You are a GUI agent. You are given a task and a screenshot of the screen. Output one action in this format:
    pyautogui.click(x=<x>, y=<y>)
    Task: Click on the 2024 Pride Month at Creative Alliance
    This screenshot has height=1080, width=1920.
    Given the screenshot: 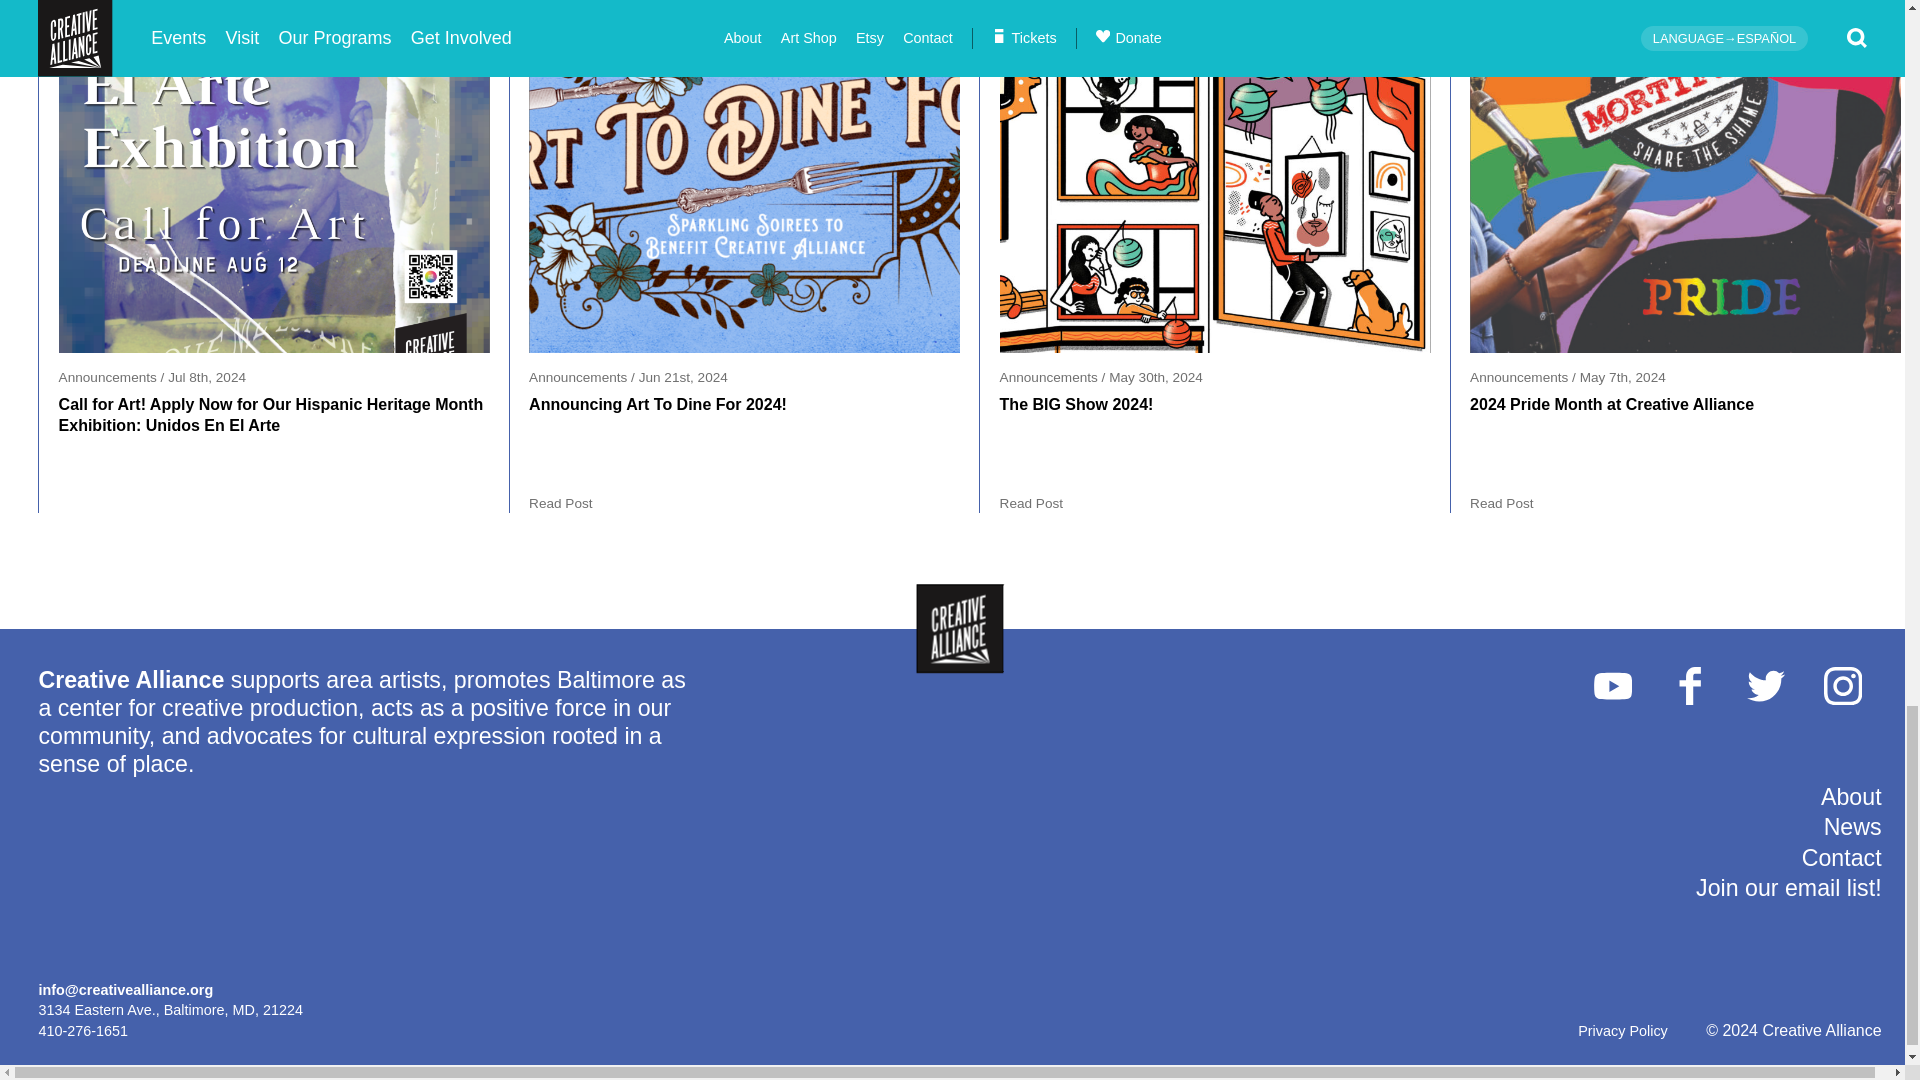 What is the action you would take?
    pyautogui.click(x=1685, y=176)
    